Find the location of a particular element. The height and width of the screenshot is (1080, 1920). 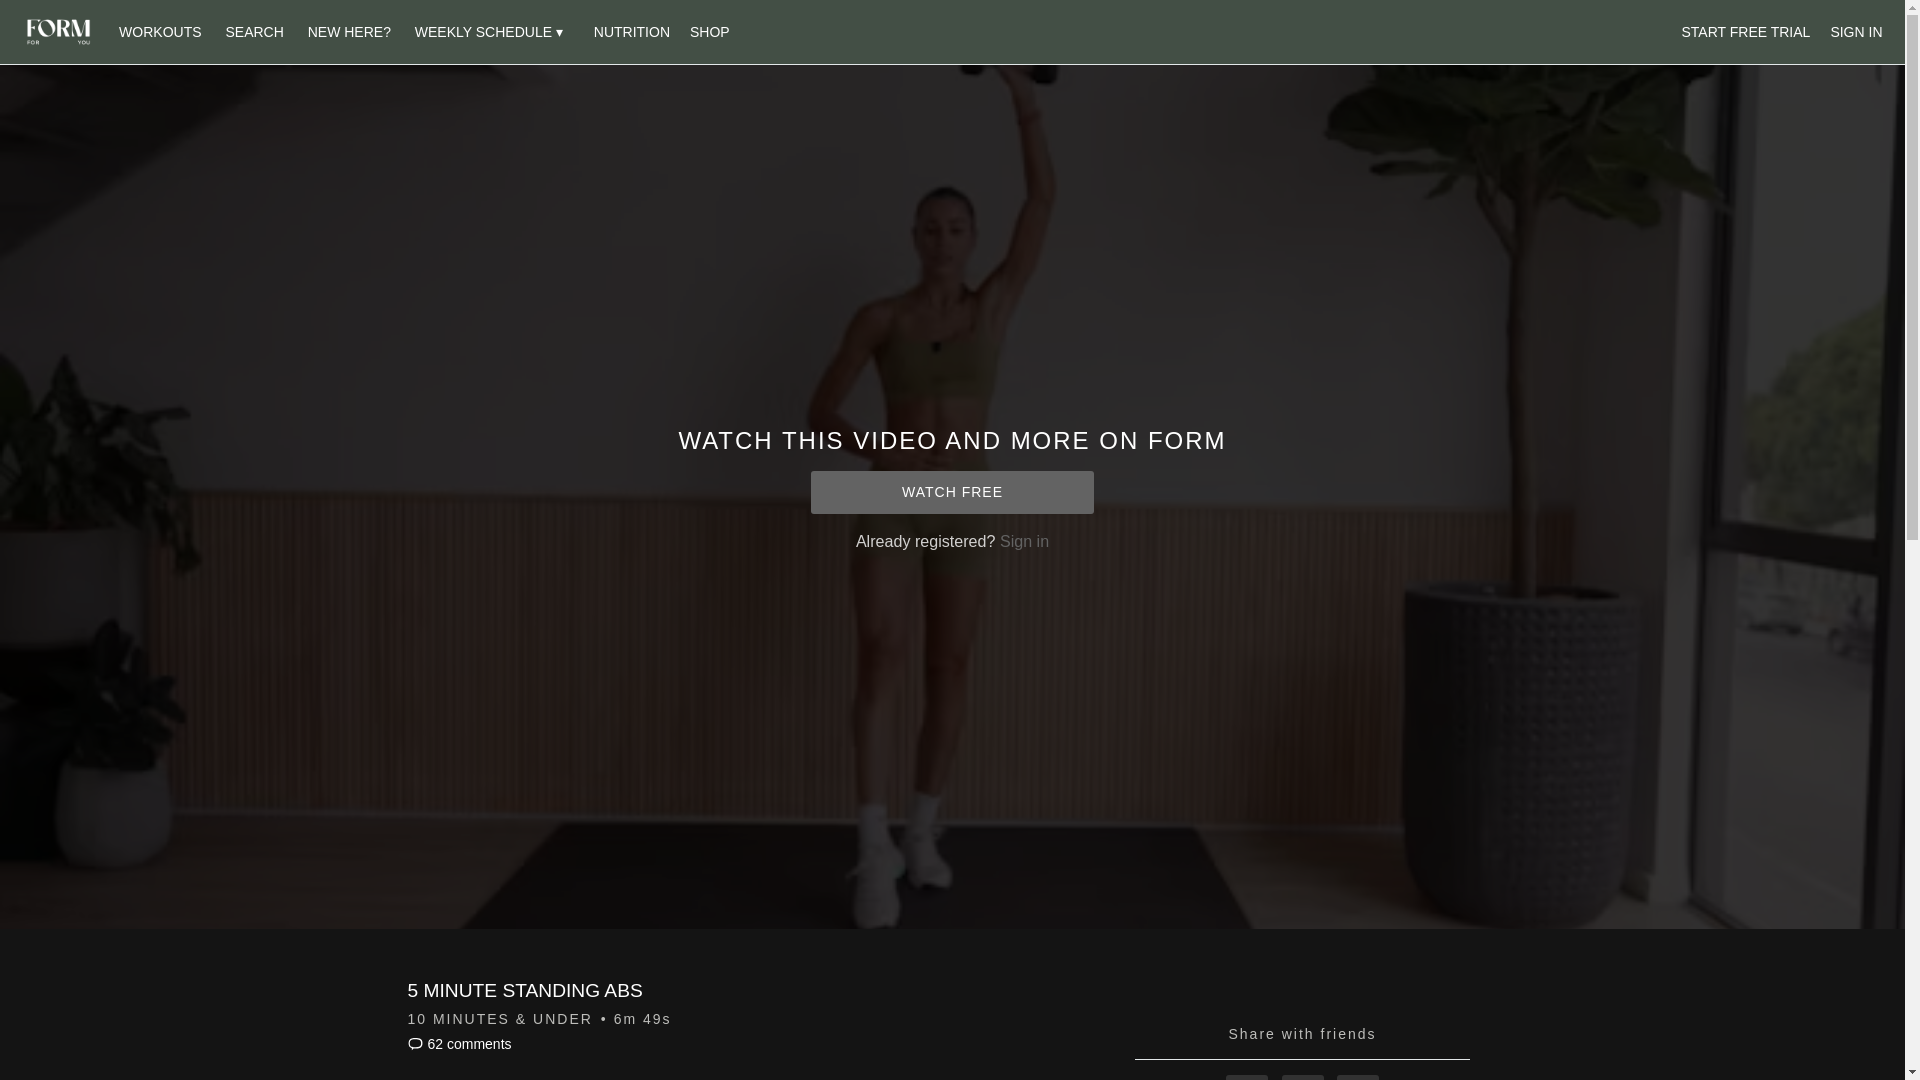

SIGN IN is located at coordinates (1855, 32).